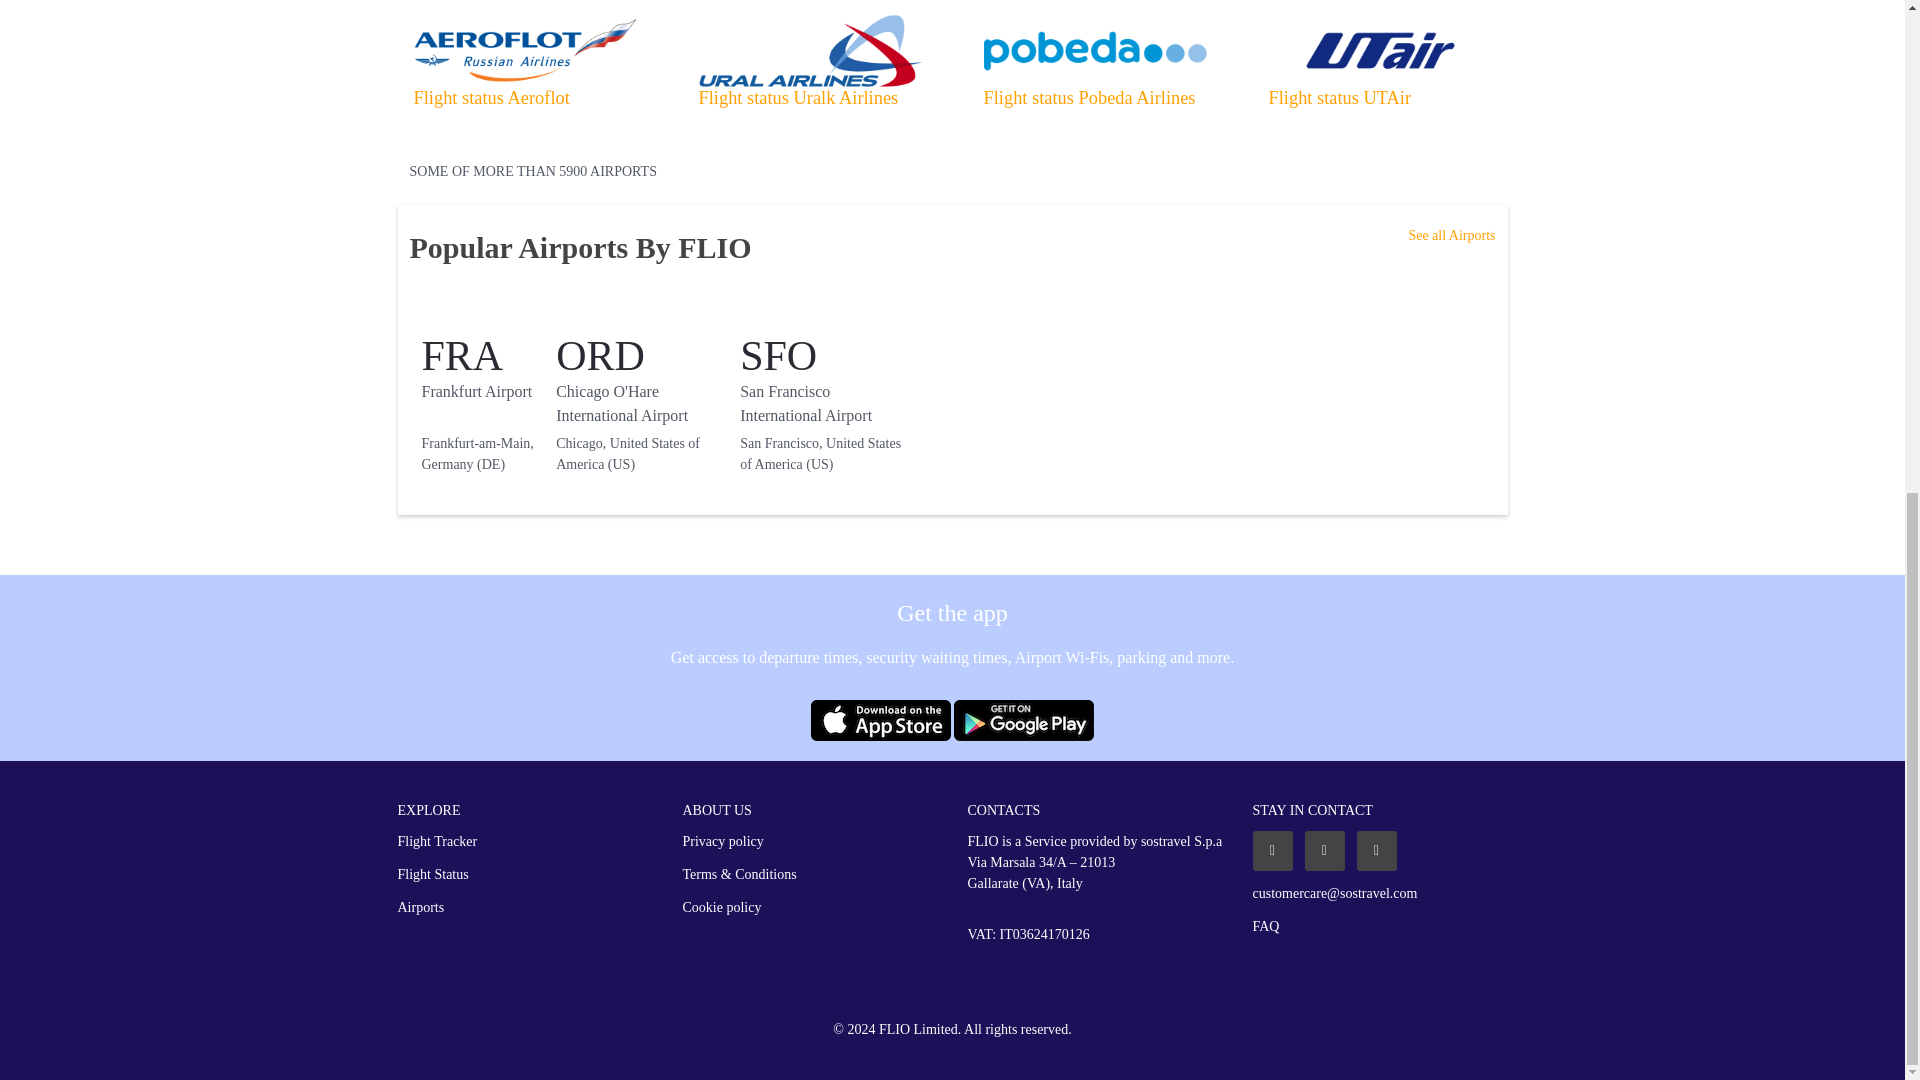 The width and height of the screenshot is (1920, 1080). Describe the element at coordinates (1090, 98) in the screenshot. I see `Flight status Pobeda Airlines` at that location.